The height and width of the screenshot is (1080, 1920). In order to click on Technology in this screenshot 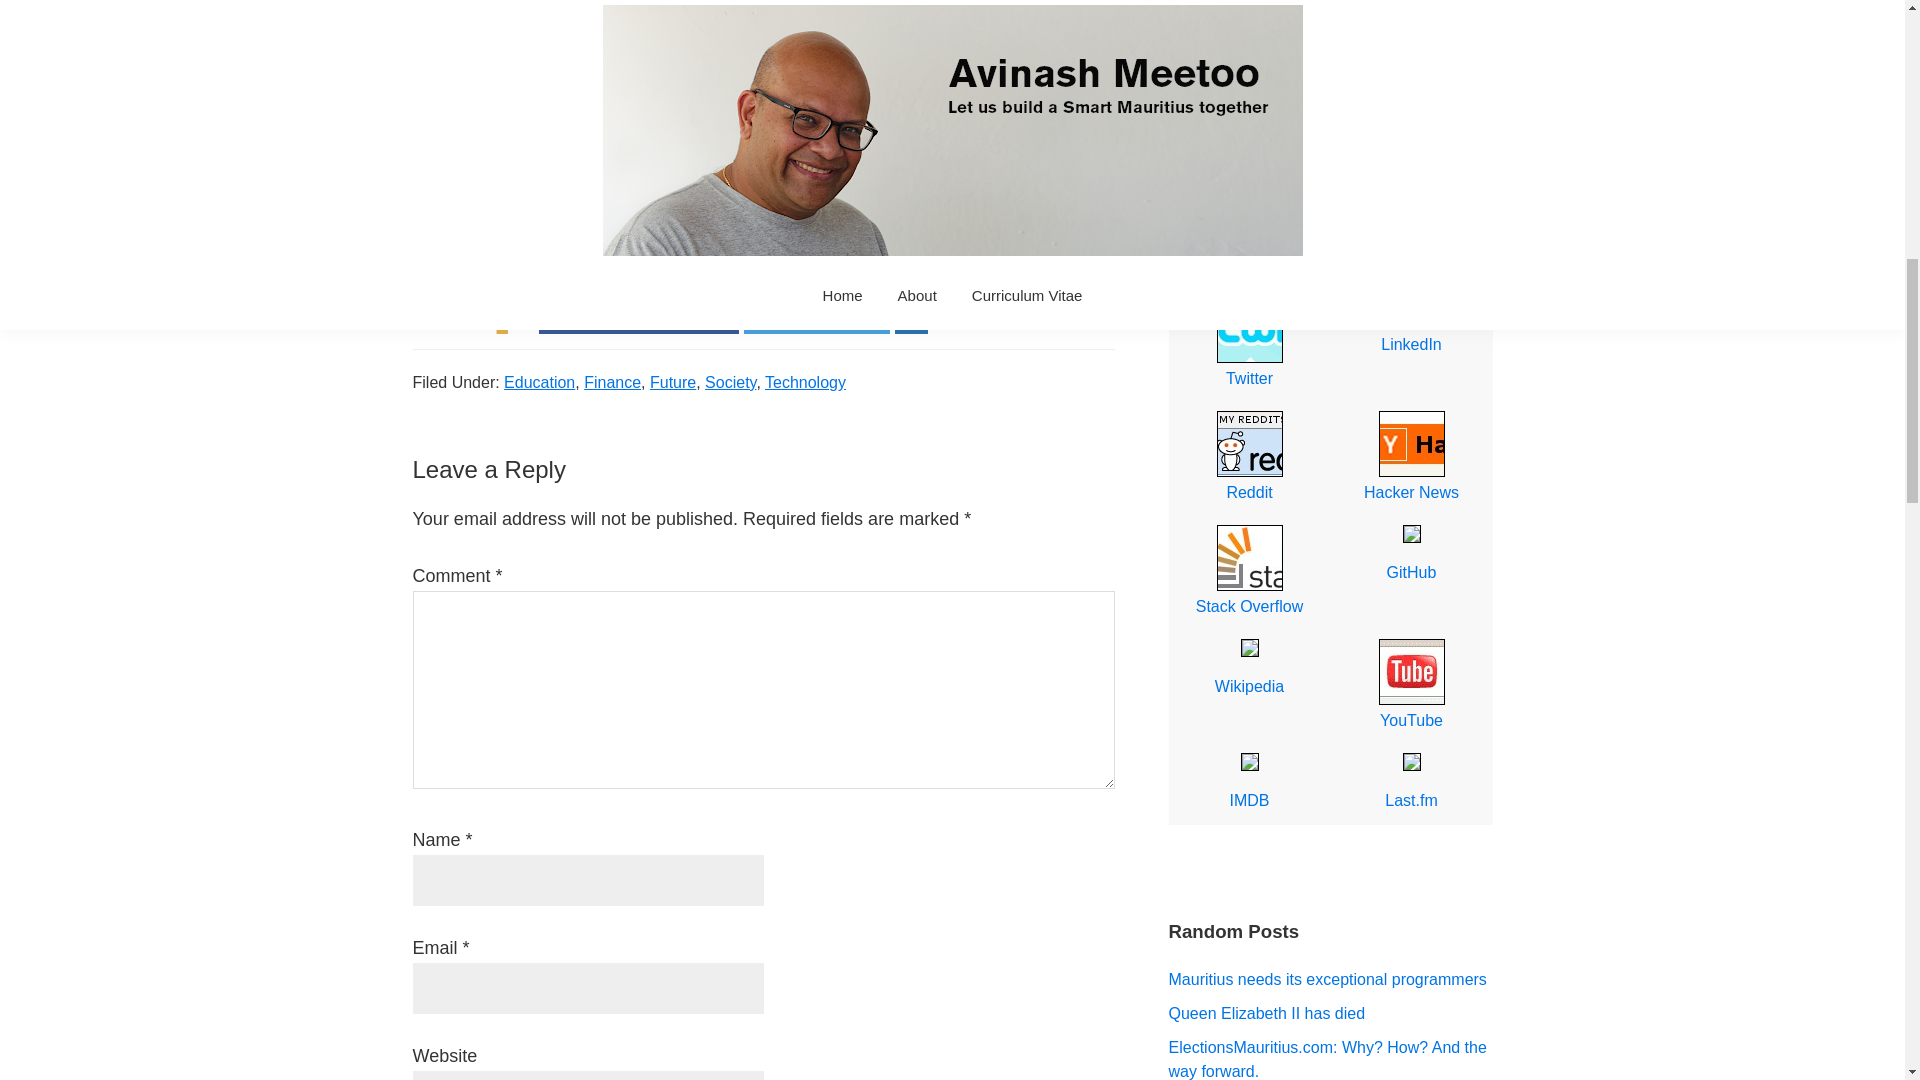, I will do `click(805, 382)`.